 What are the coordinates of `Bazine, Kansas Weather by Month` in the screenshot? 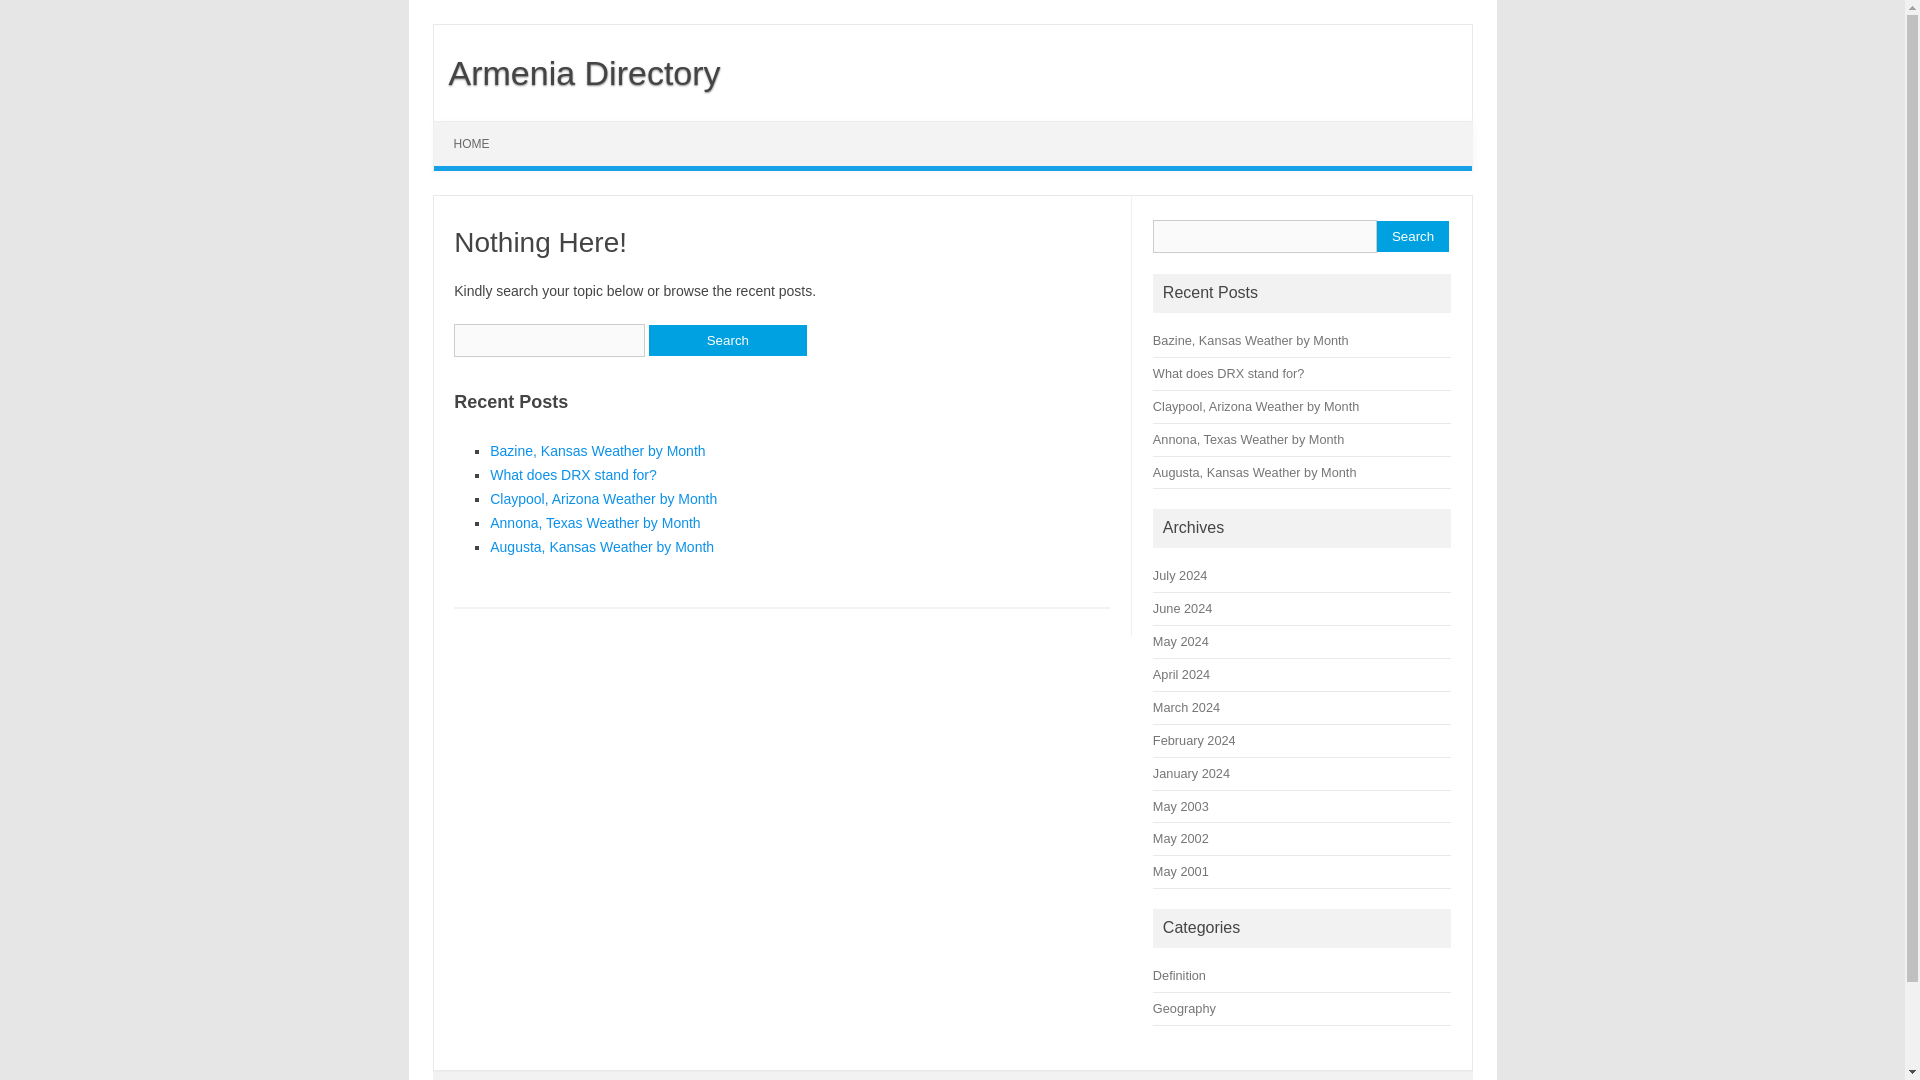 It's located at (1251, 340).